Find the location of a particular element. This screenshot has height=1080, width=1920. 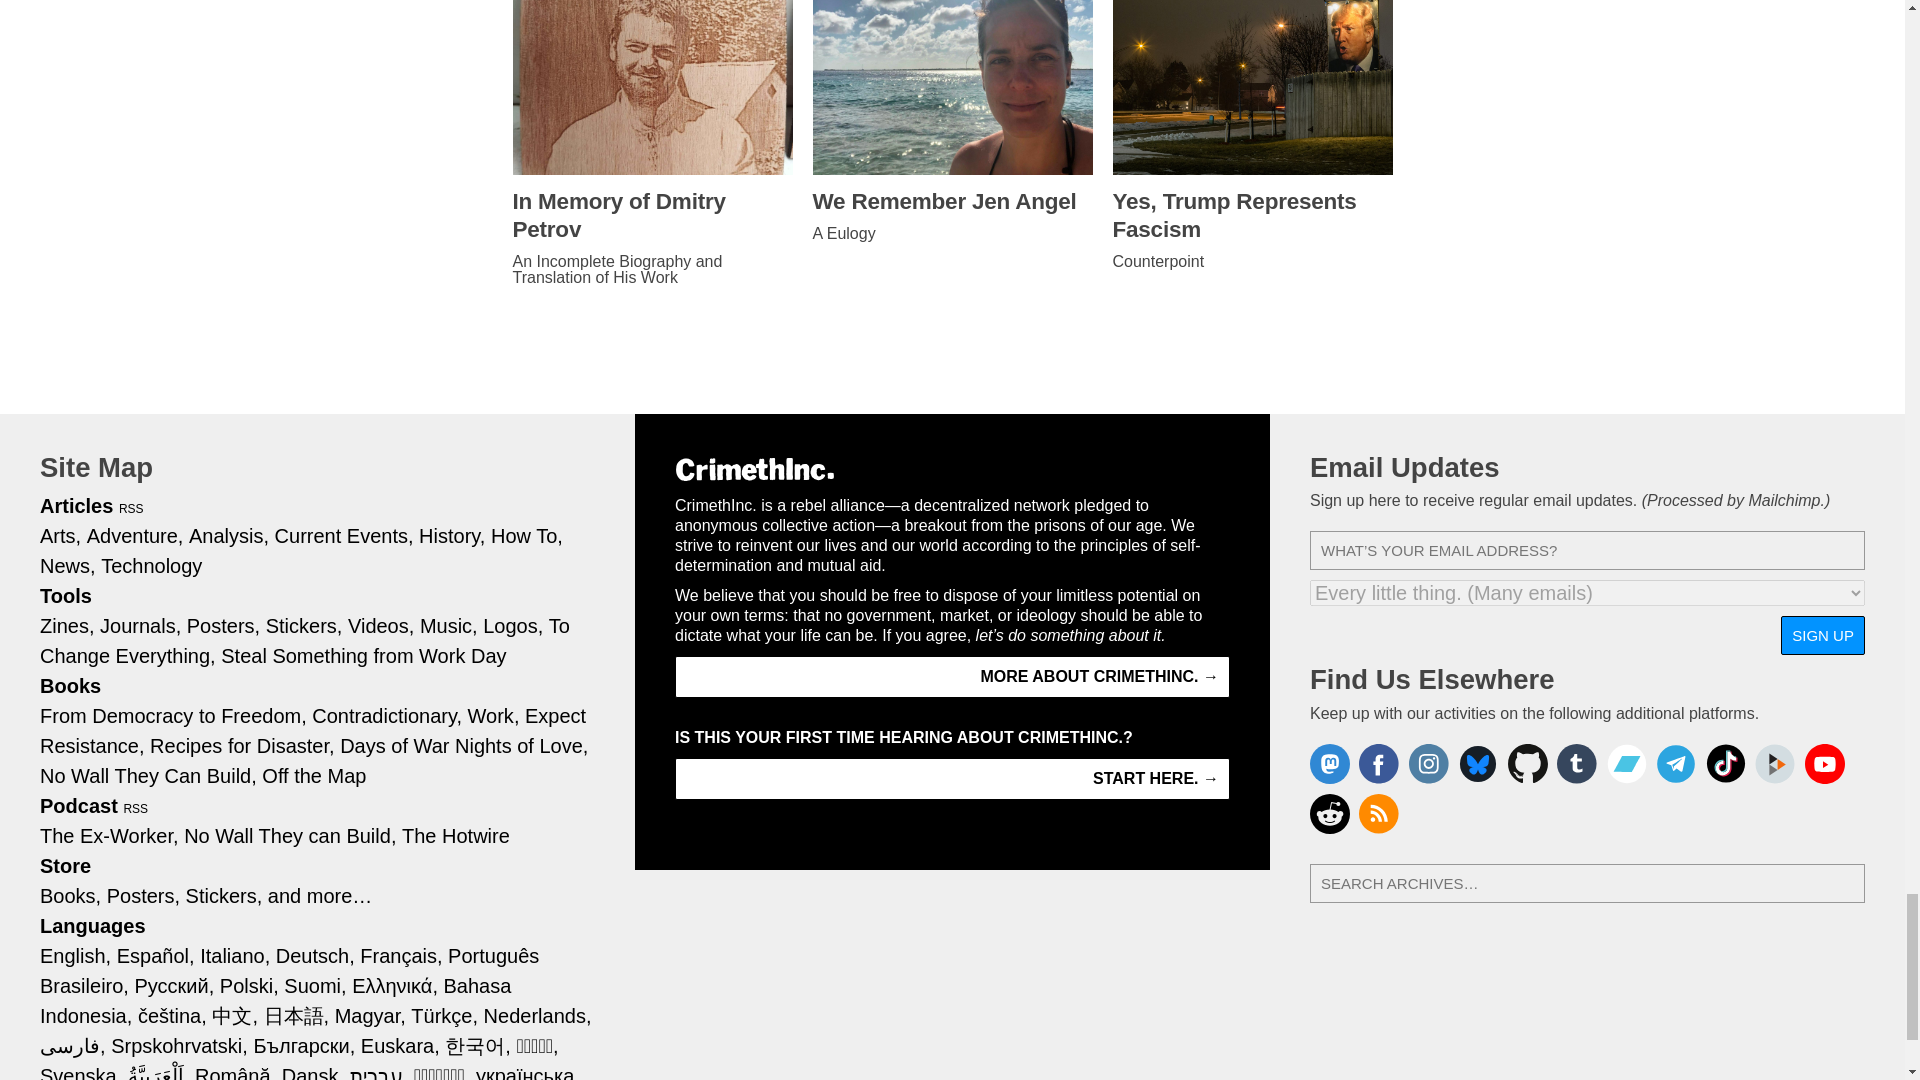

Adventure is located at coordinates (135, 535).